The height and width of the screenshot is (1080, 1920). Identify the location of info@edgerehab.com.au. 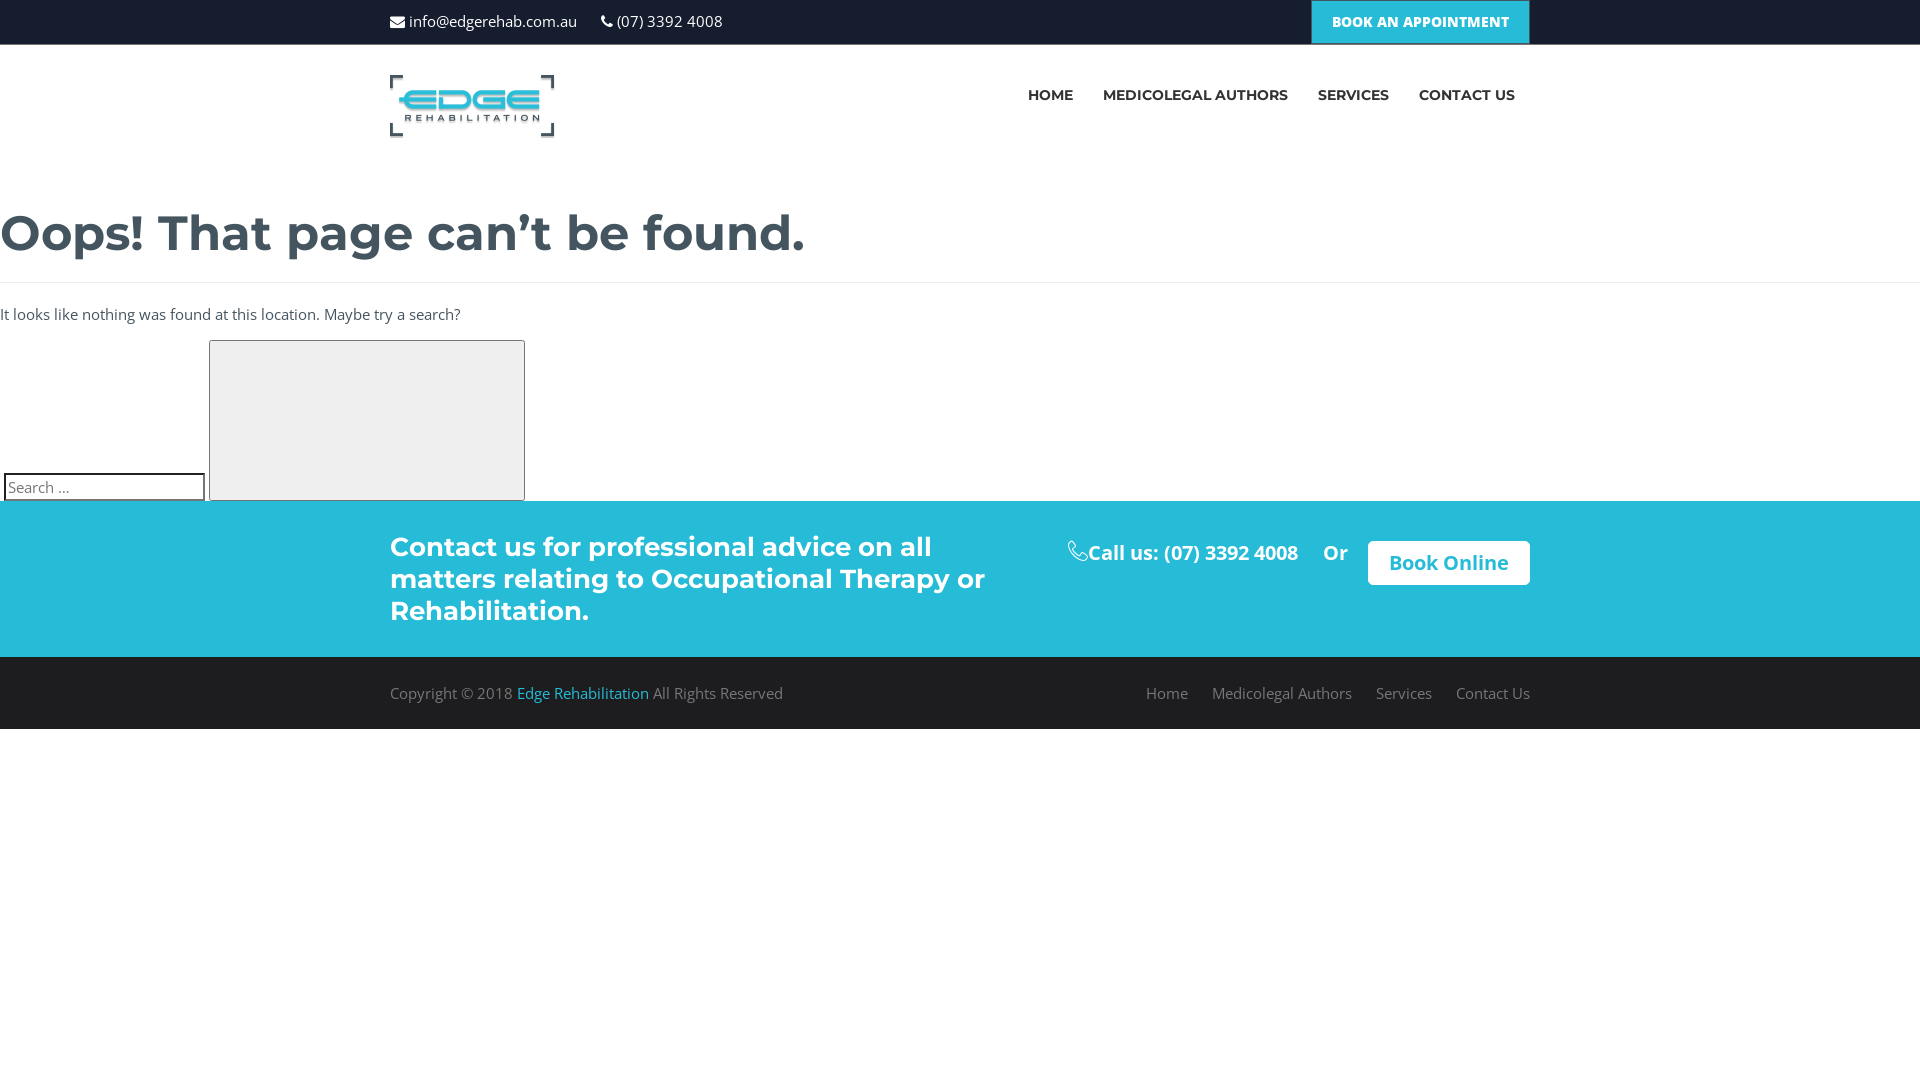
(484, 21).